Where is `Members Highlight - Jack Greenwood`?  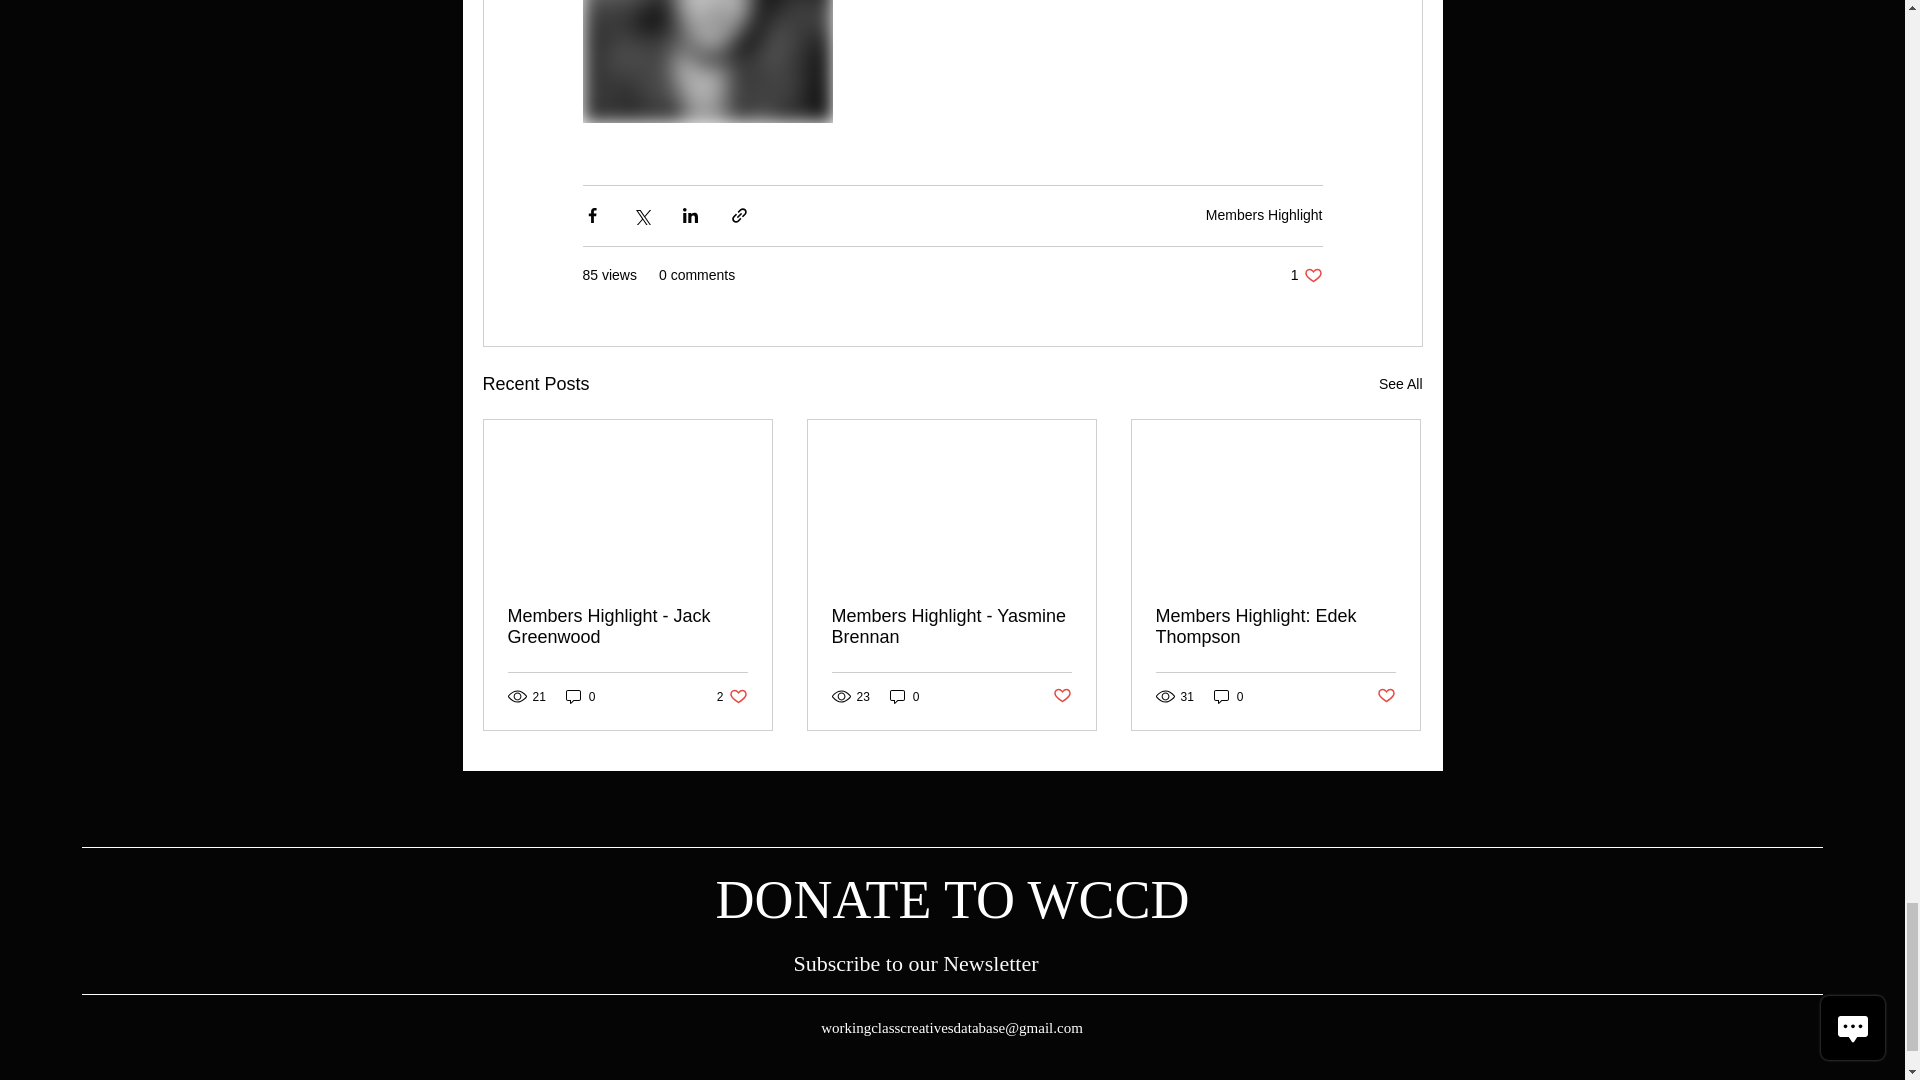 Members Highlight - Jack Greenwood is located at coordinates (628, 626).